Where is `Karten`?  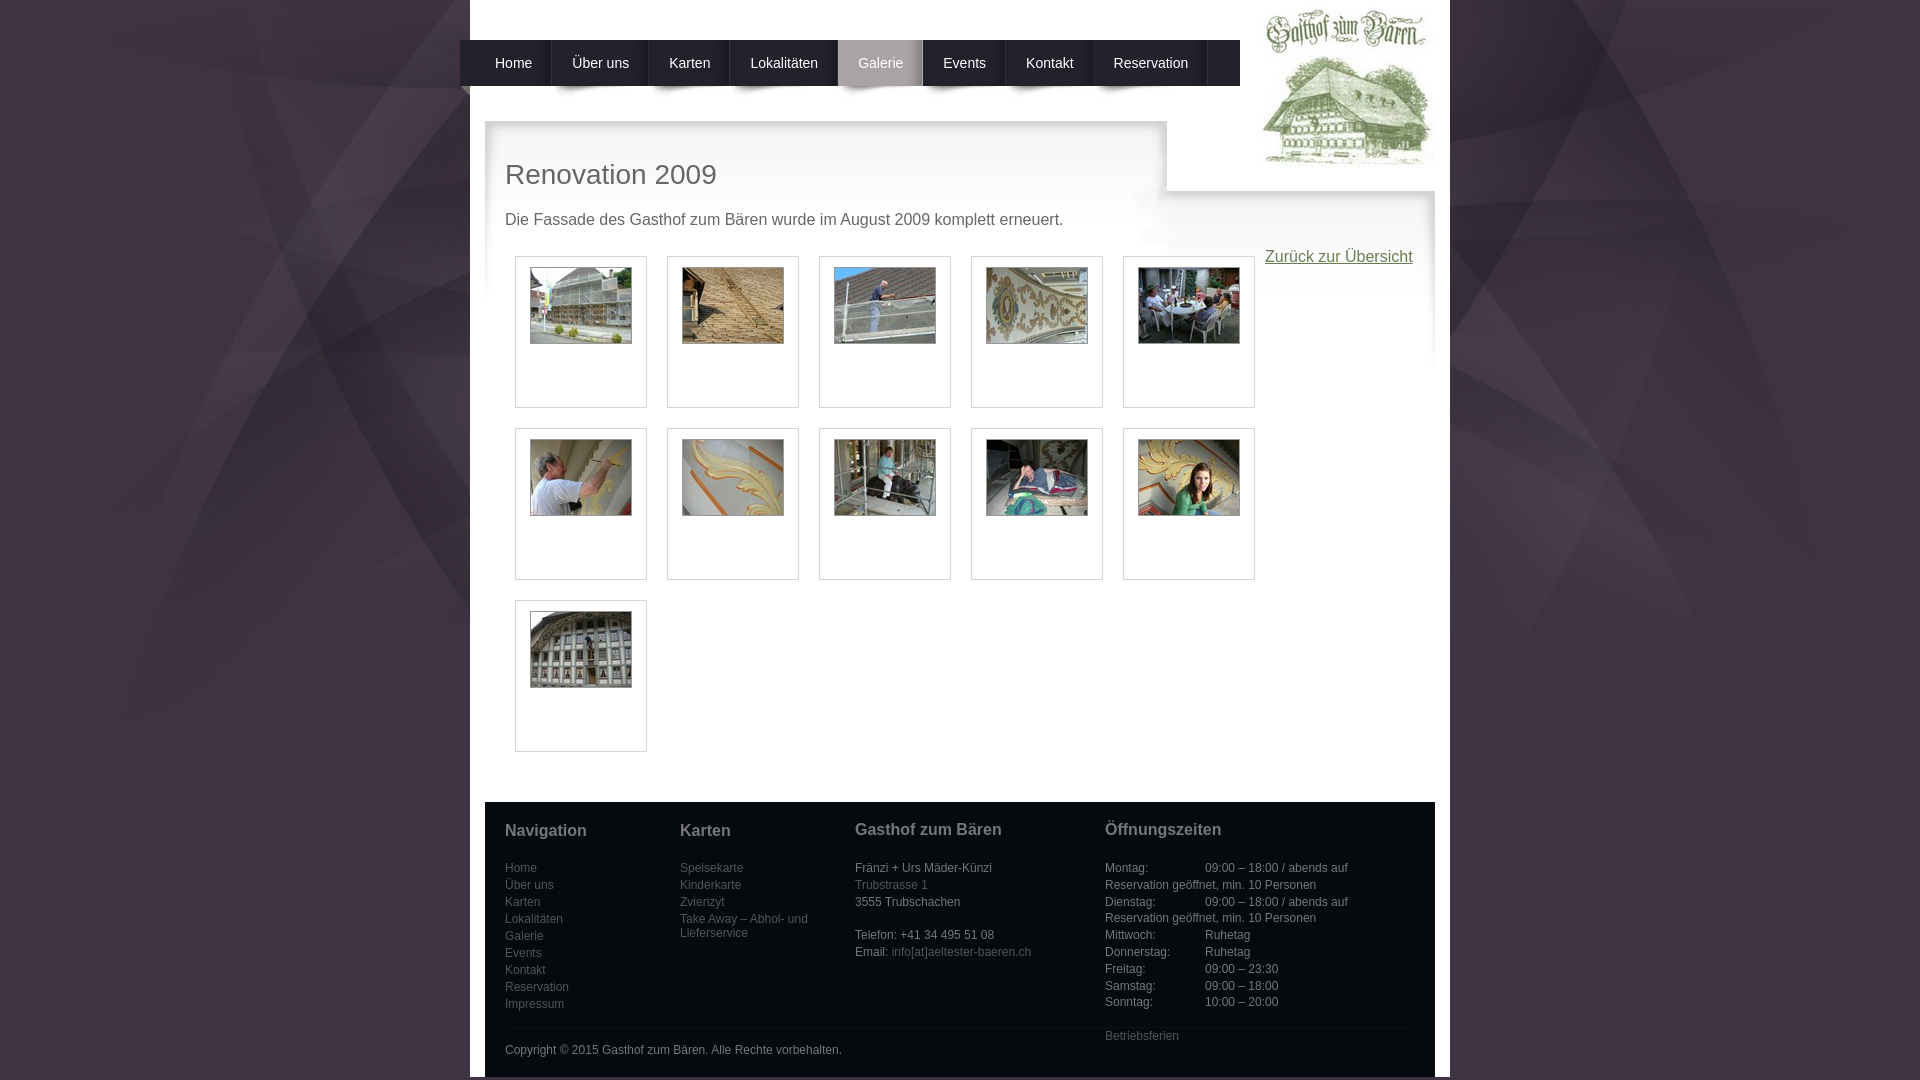 Karten is located at coordinates (522, 902).